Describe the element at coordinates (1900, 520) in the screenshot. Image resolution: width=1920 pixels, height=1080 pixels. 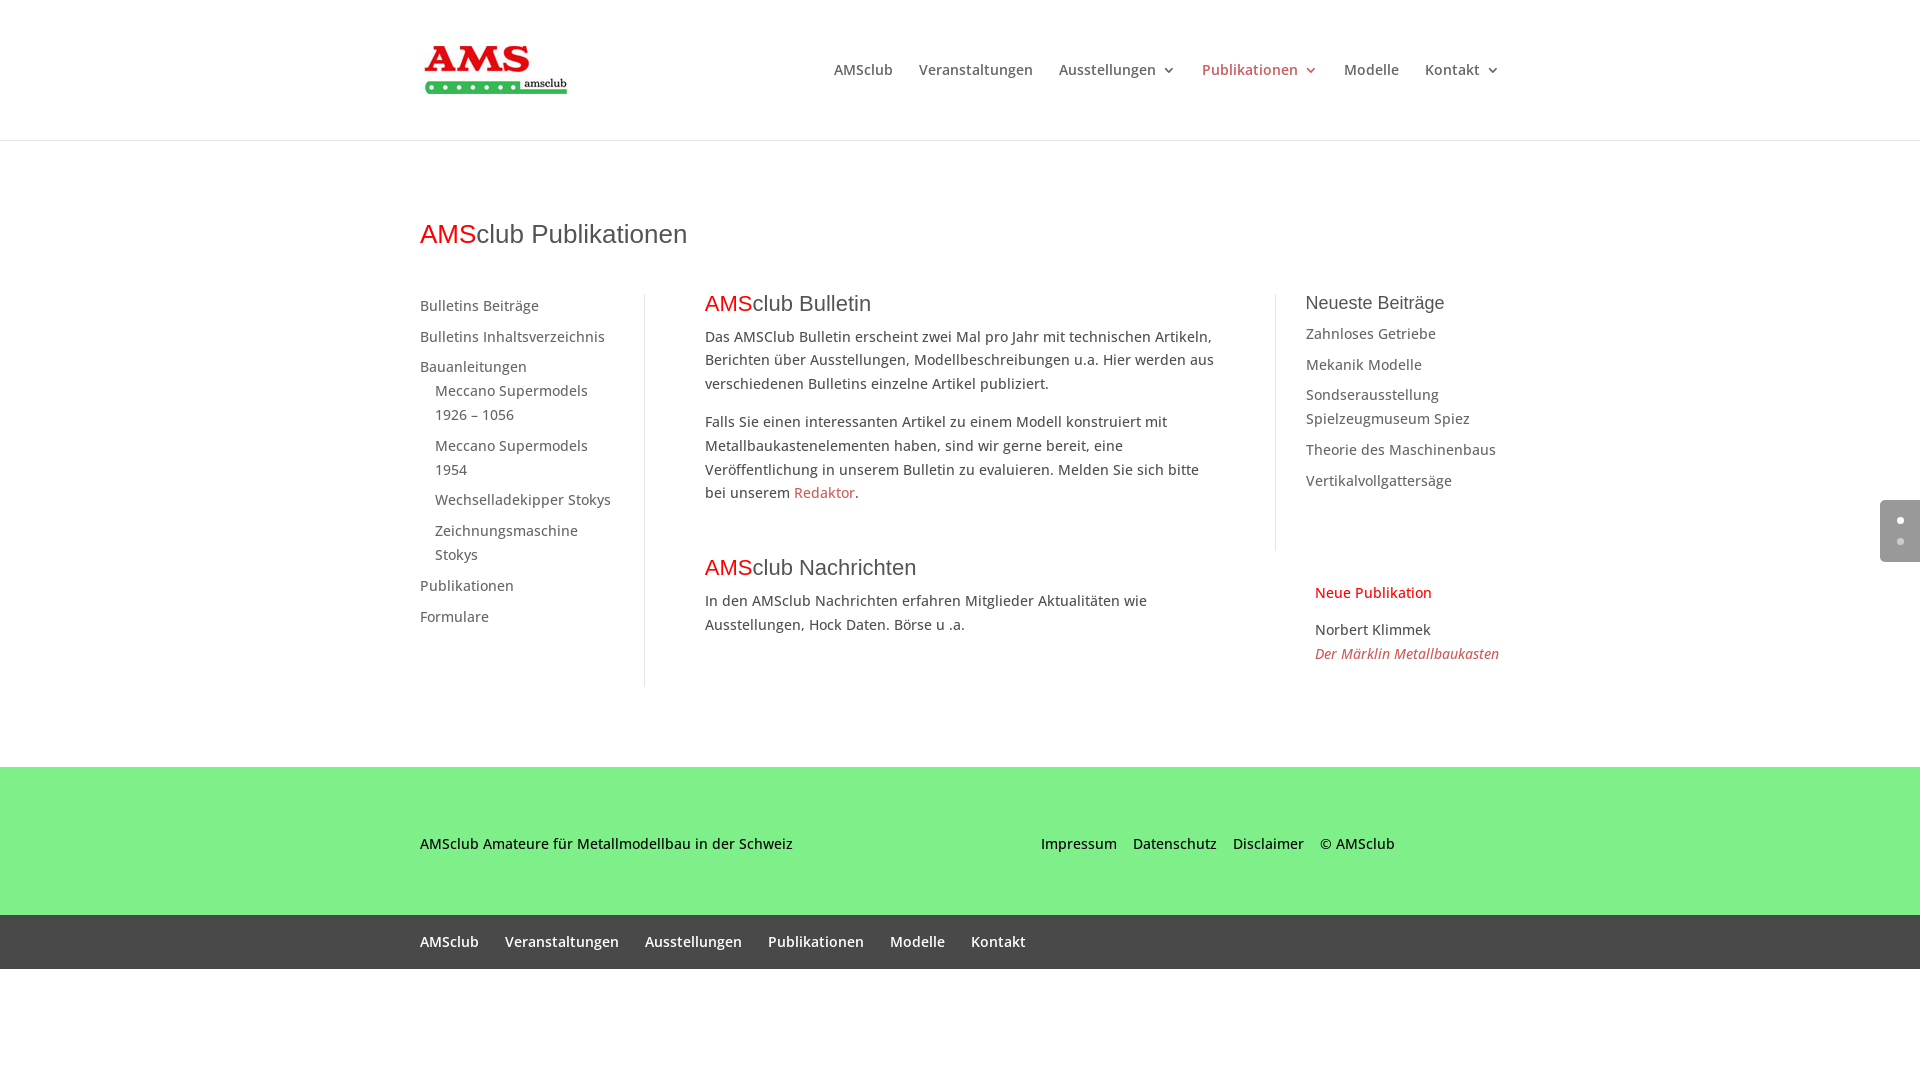
I see `0` at that location.